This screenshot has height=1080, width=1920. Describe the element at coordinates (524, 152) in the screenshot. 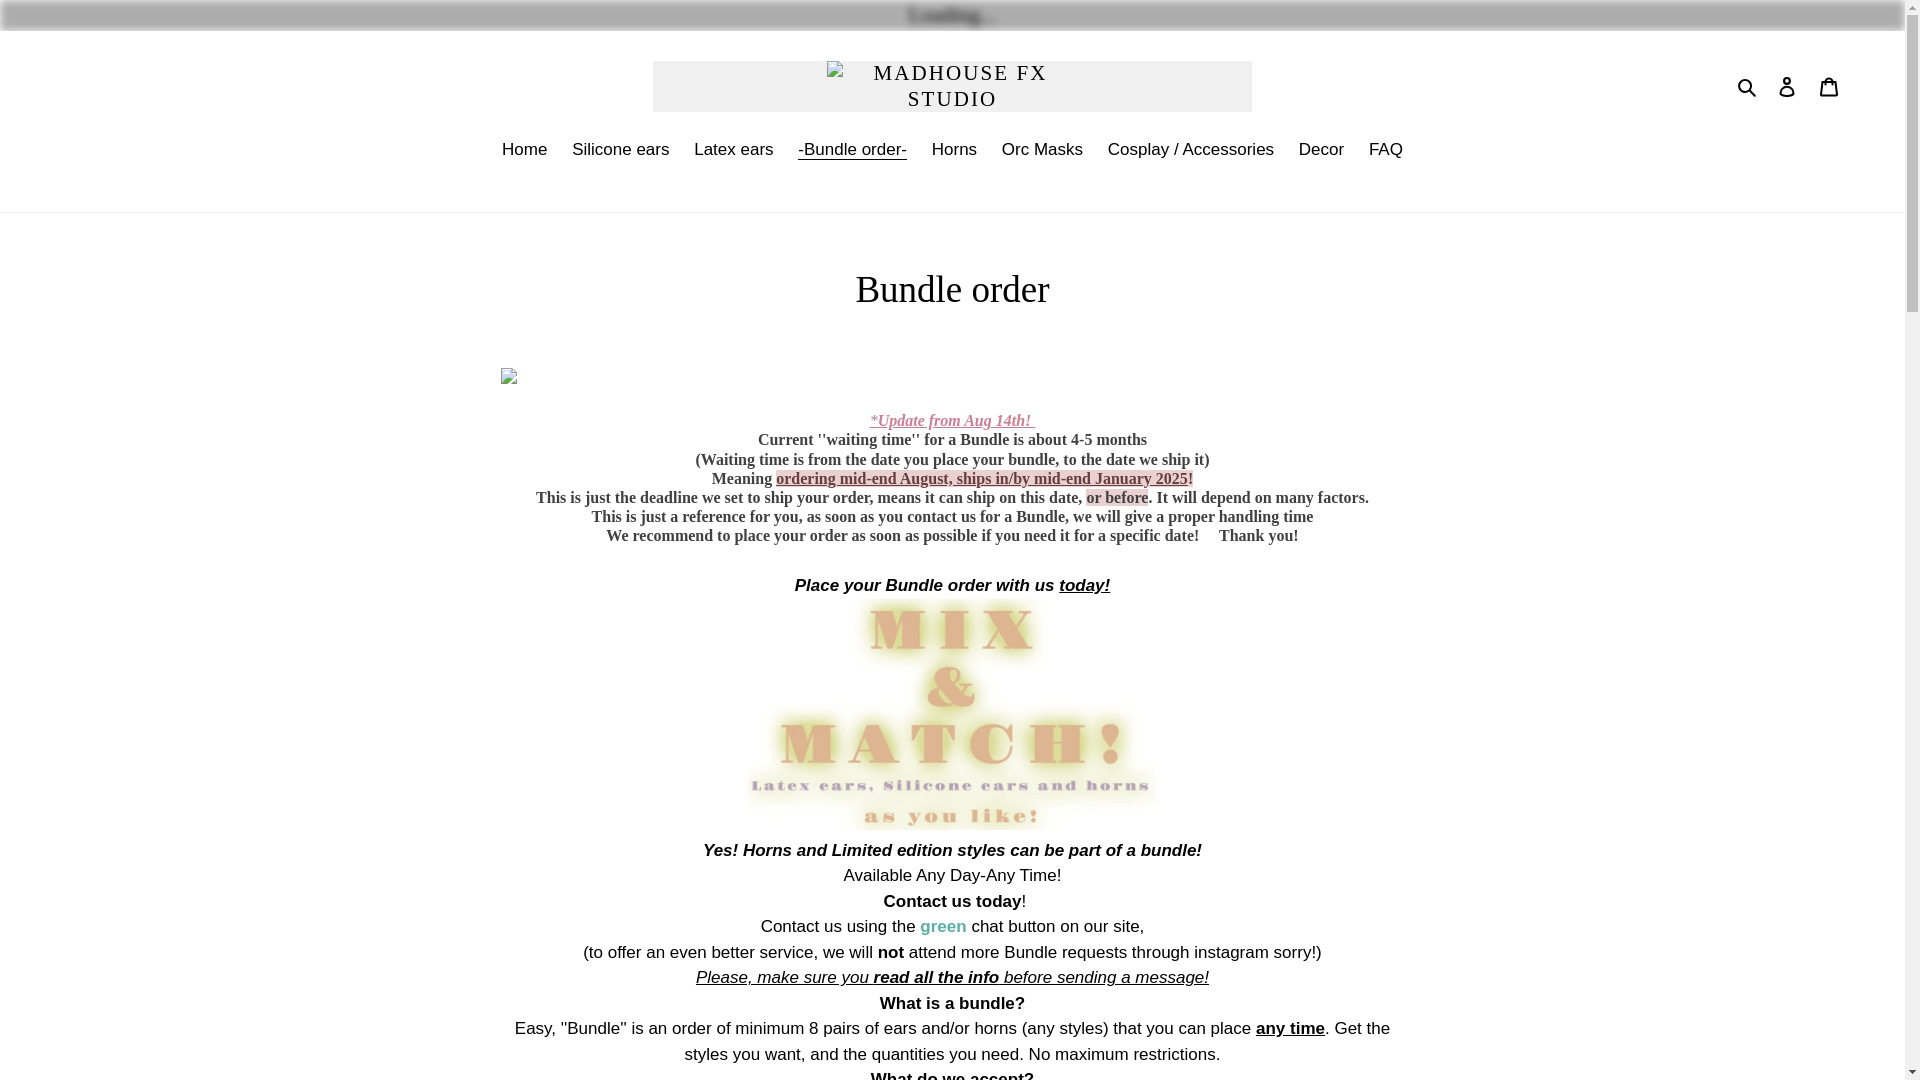

I see `Home` at that location.